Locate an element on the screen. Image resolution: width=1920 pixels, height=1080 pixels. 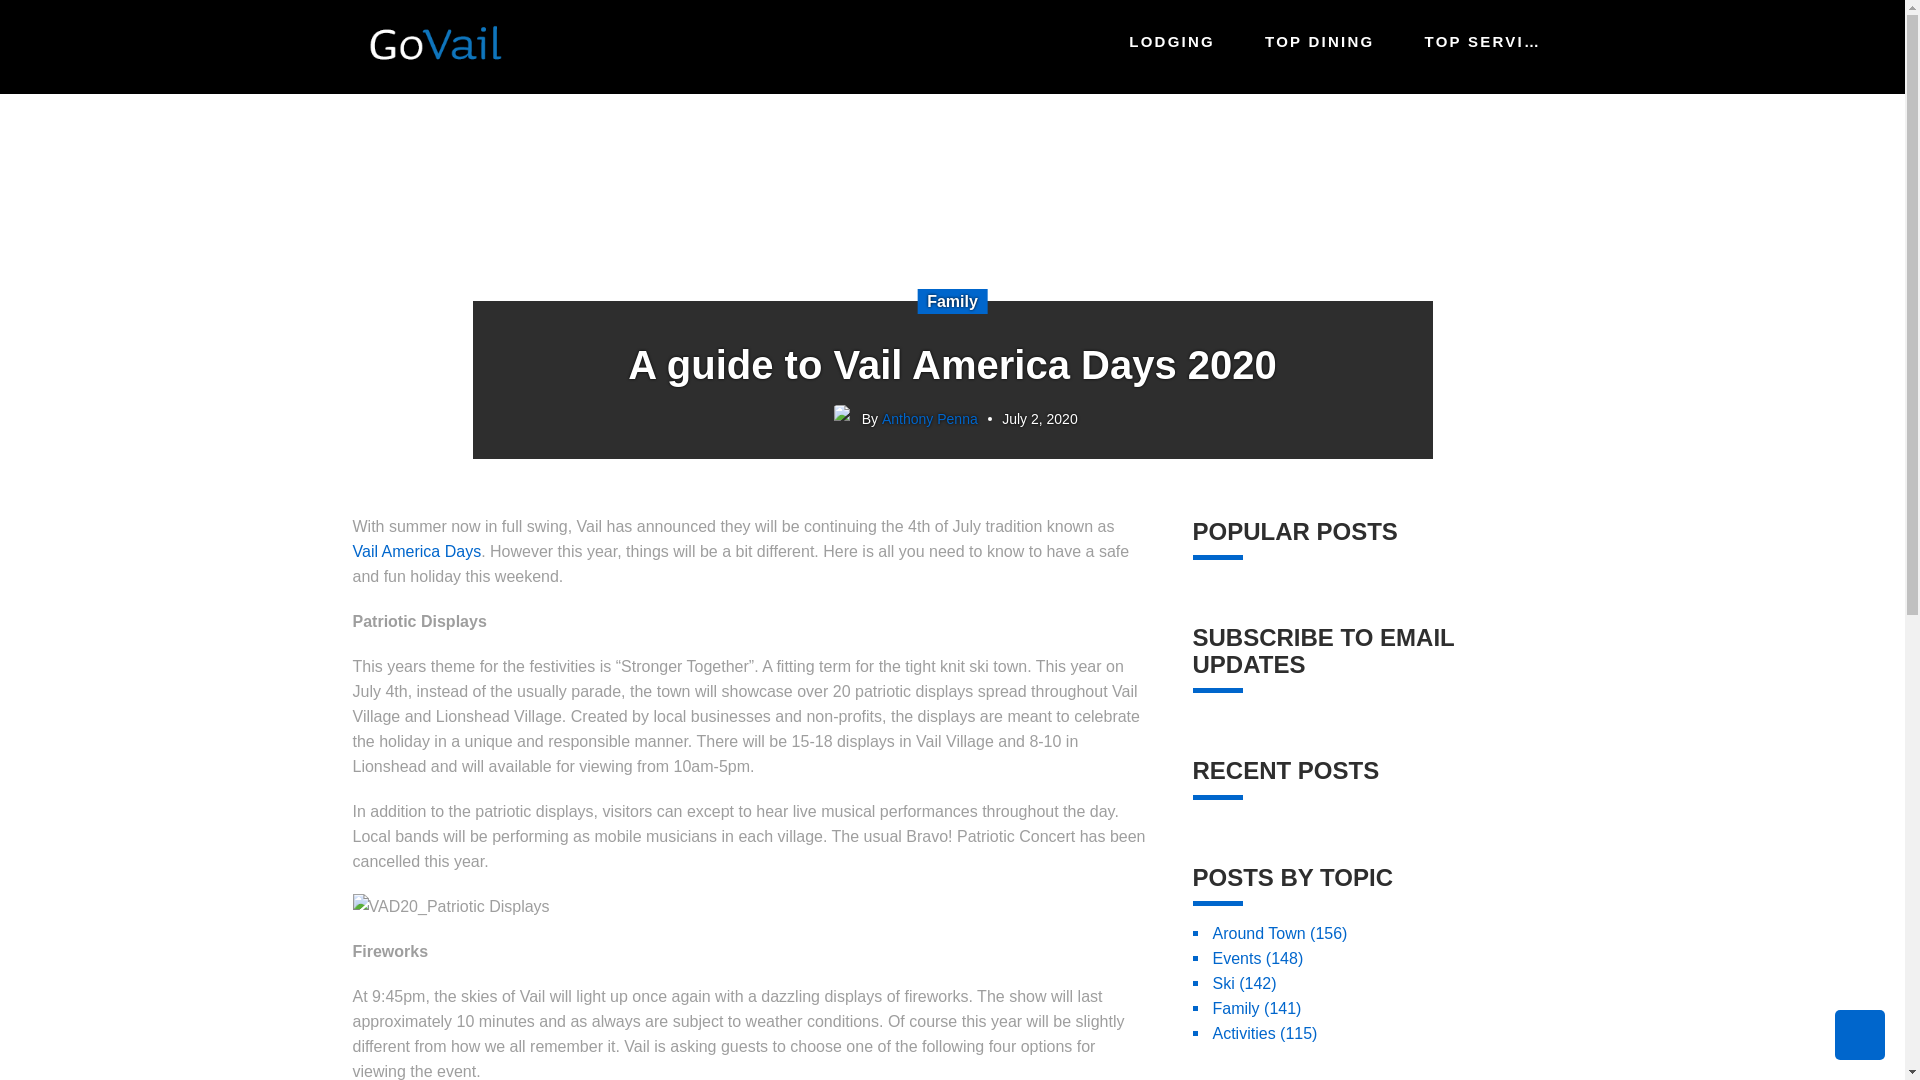
TOP SERVICES is located at coordinates (1481, 42).